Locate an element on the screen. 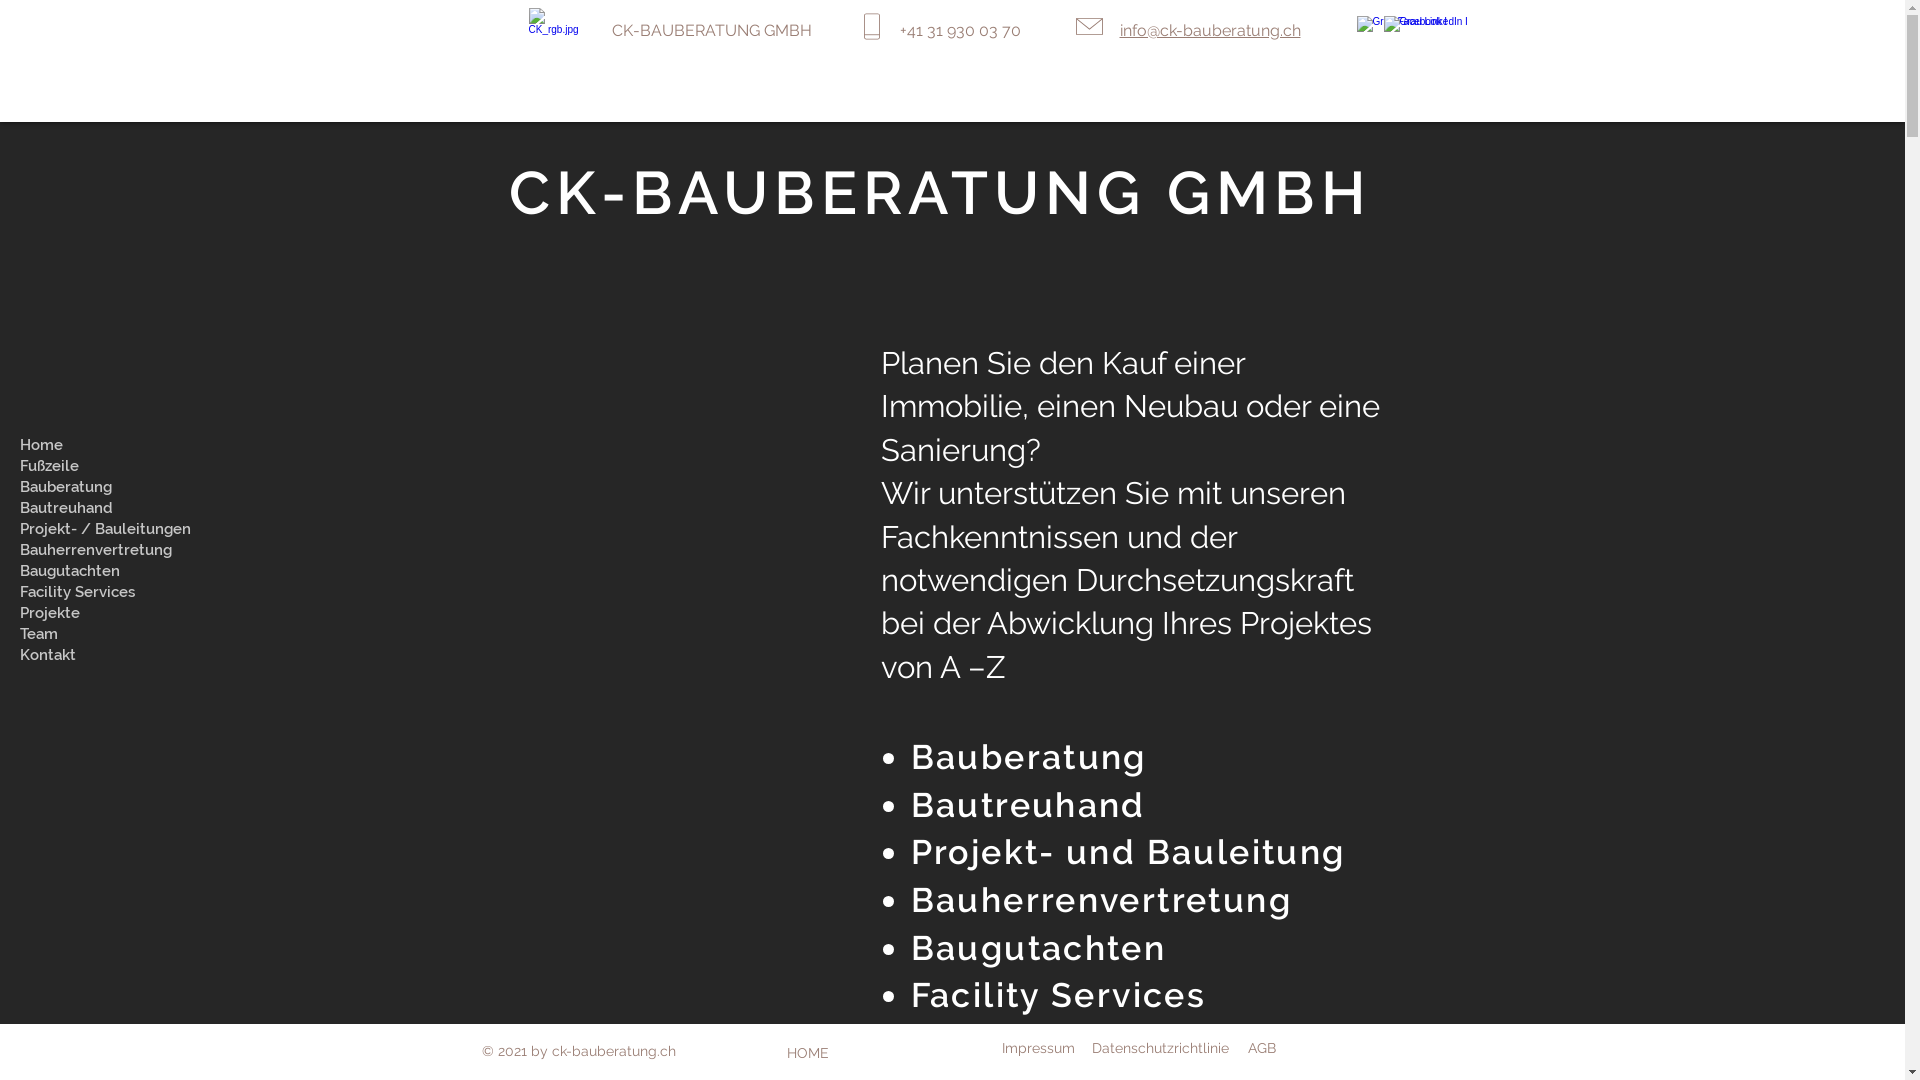 The width and height of the screenshot is (1920, 1080). info@ck-bauberatung.ch is located at coordinates (1210, 30).